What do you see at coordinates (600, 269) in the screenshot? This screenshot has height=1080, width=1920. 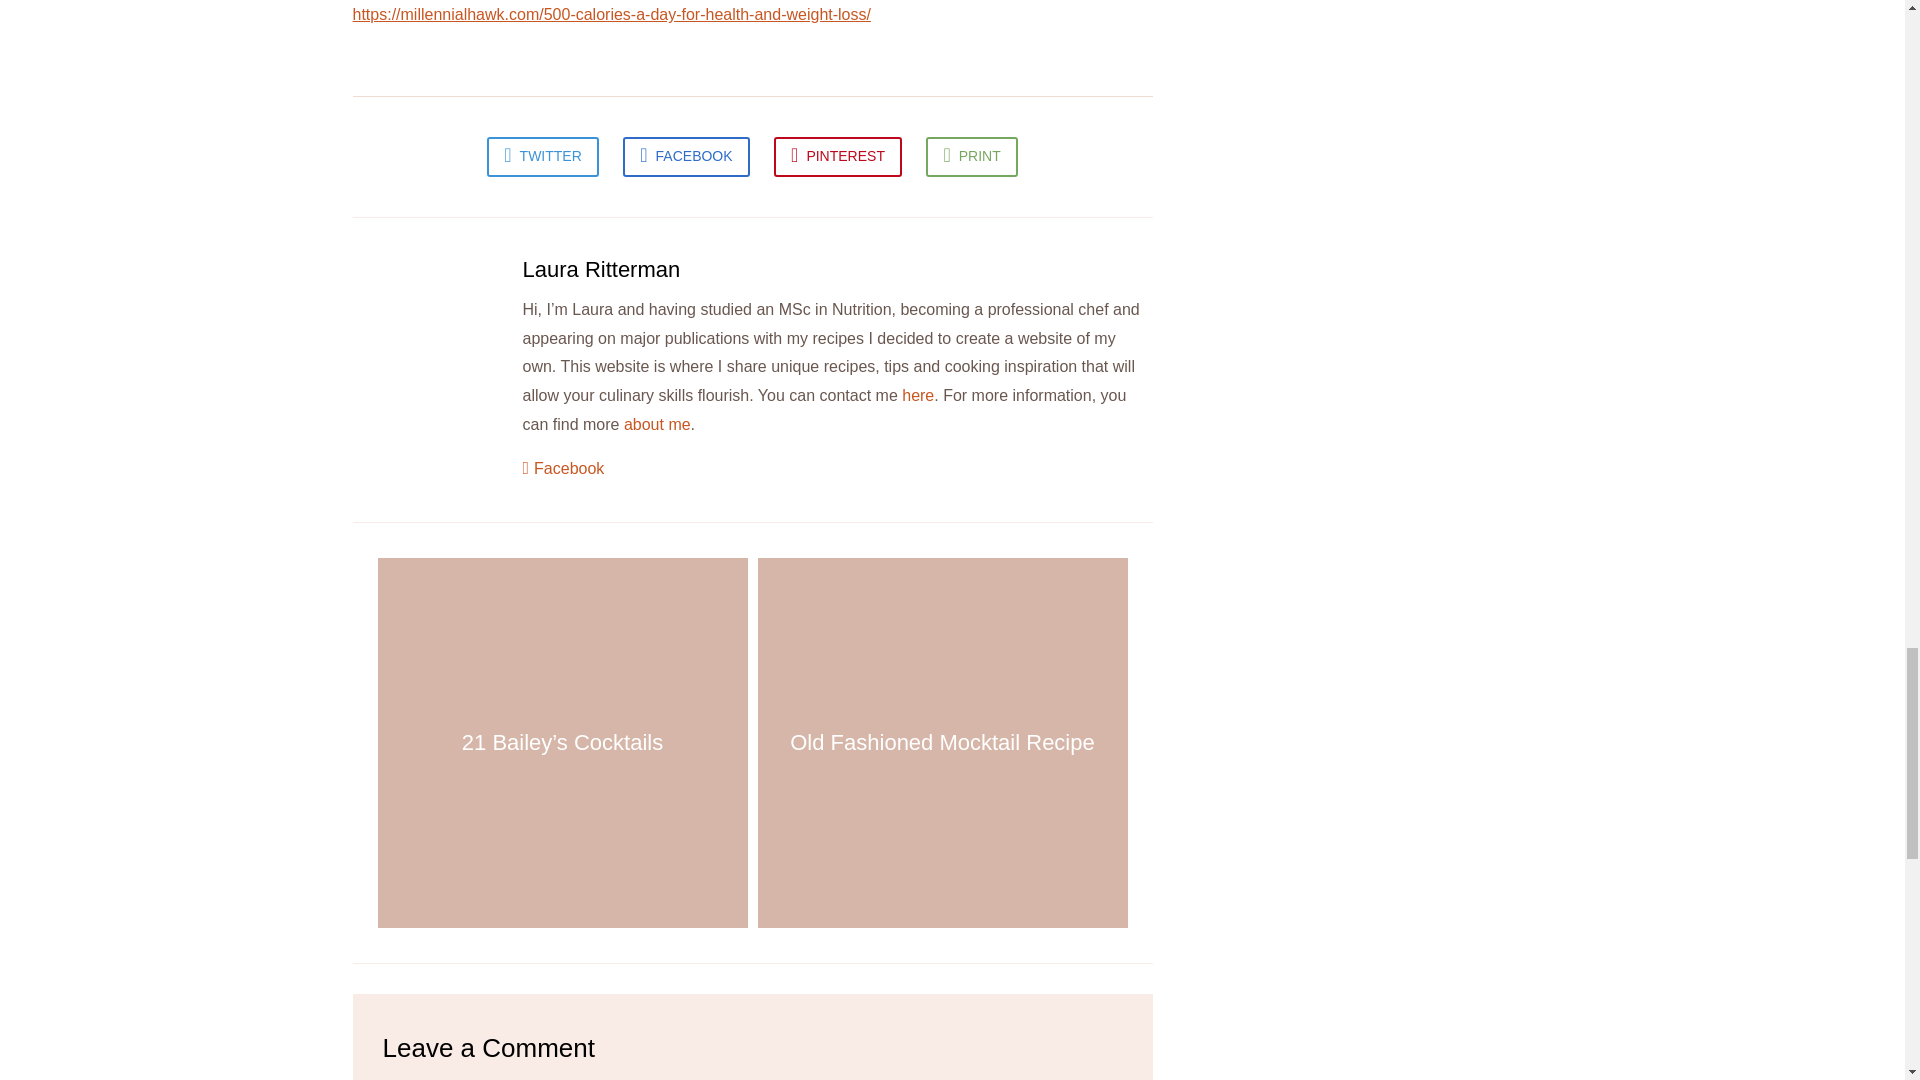 I see `Posts by Laura Ritterman` at bounding box center [600, 269].